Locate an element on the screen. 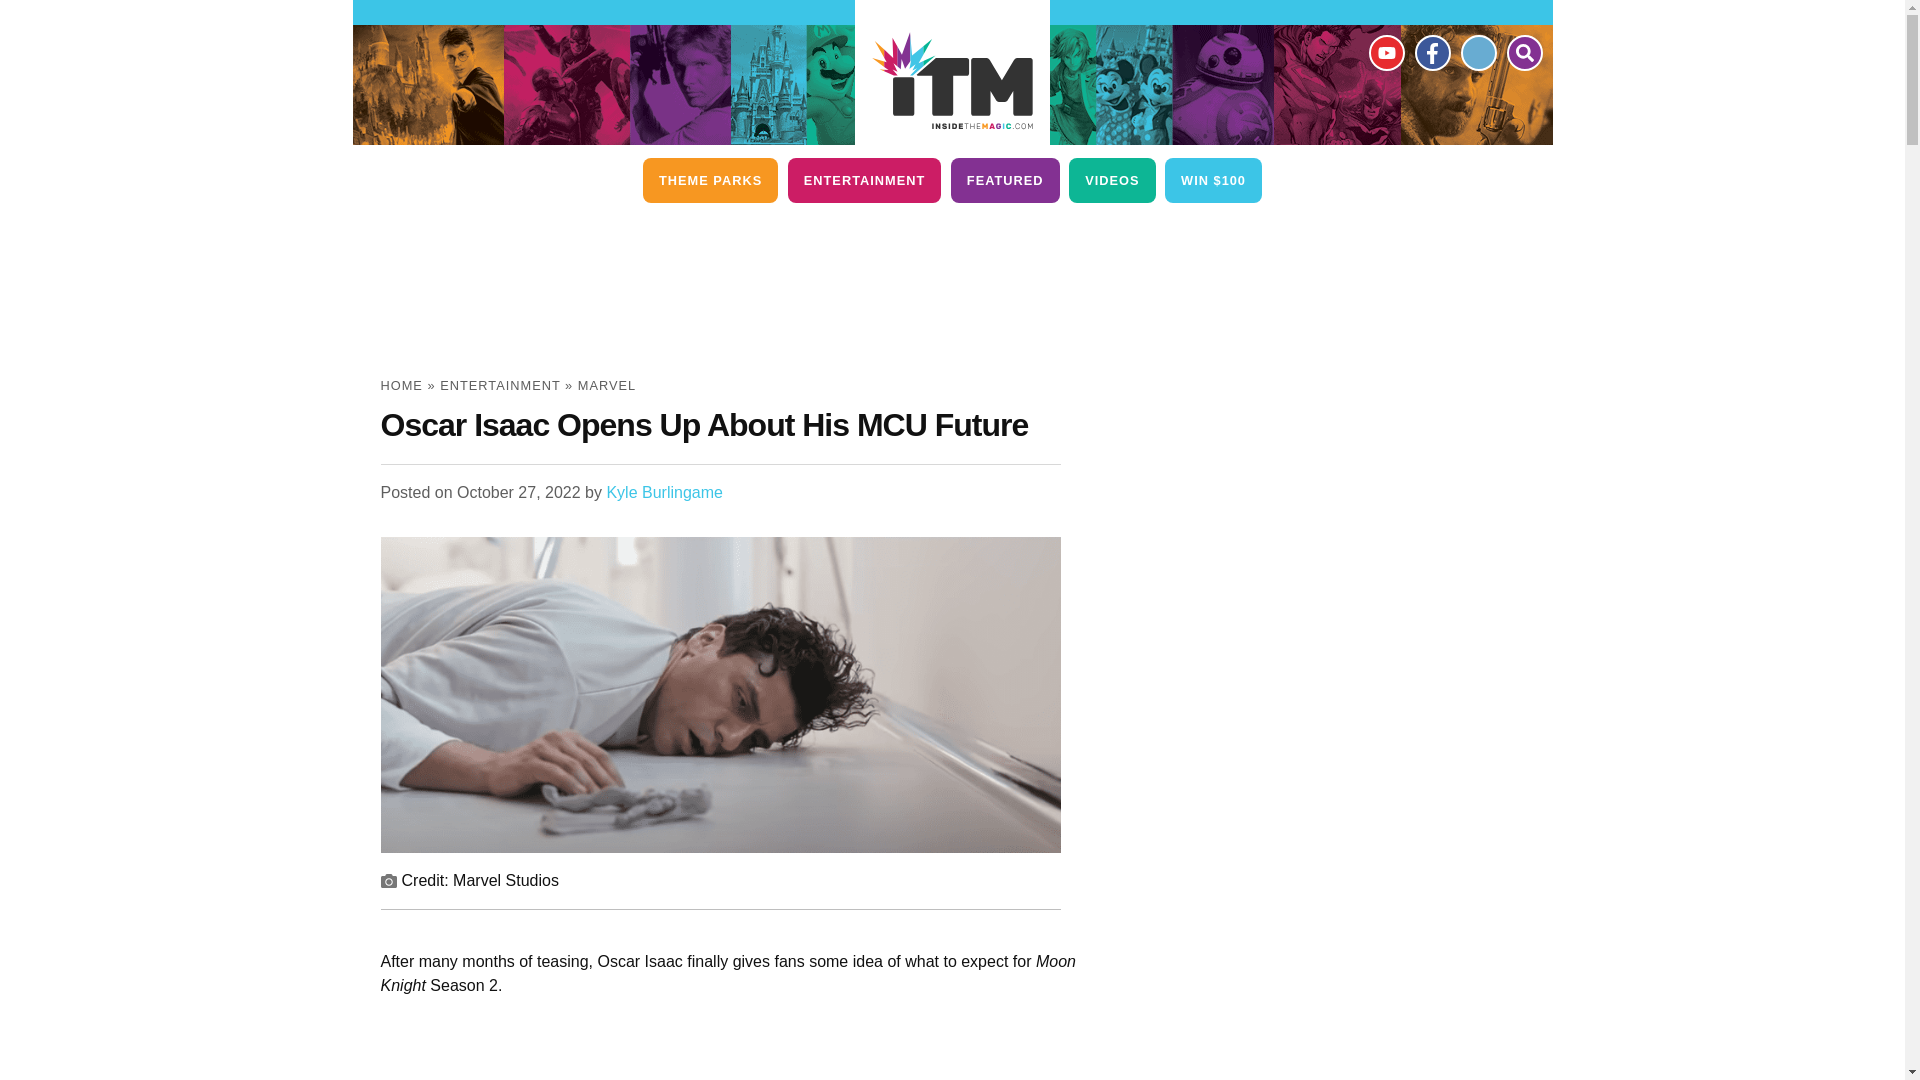 The width and height of the screenshot is (1920, 1080). THEME PARKS is located at coordinates (710, 180).